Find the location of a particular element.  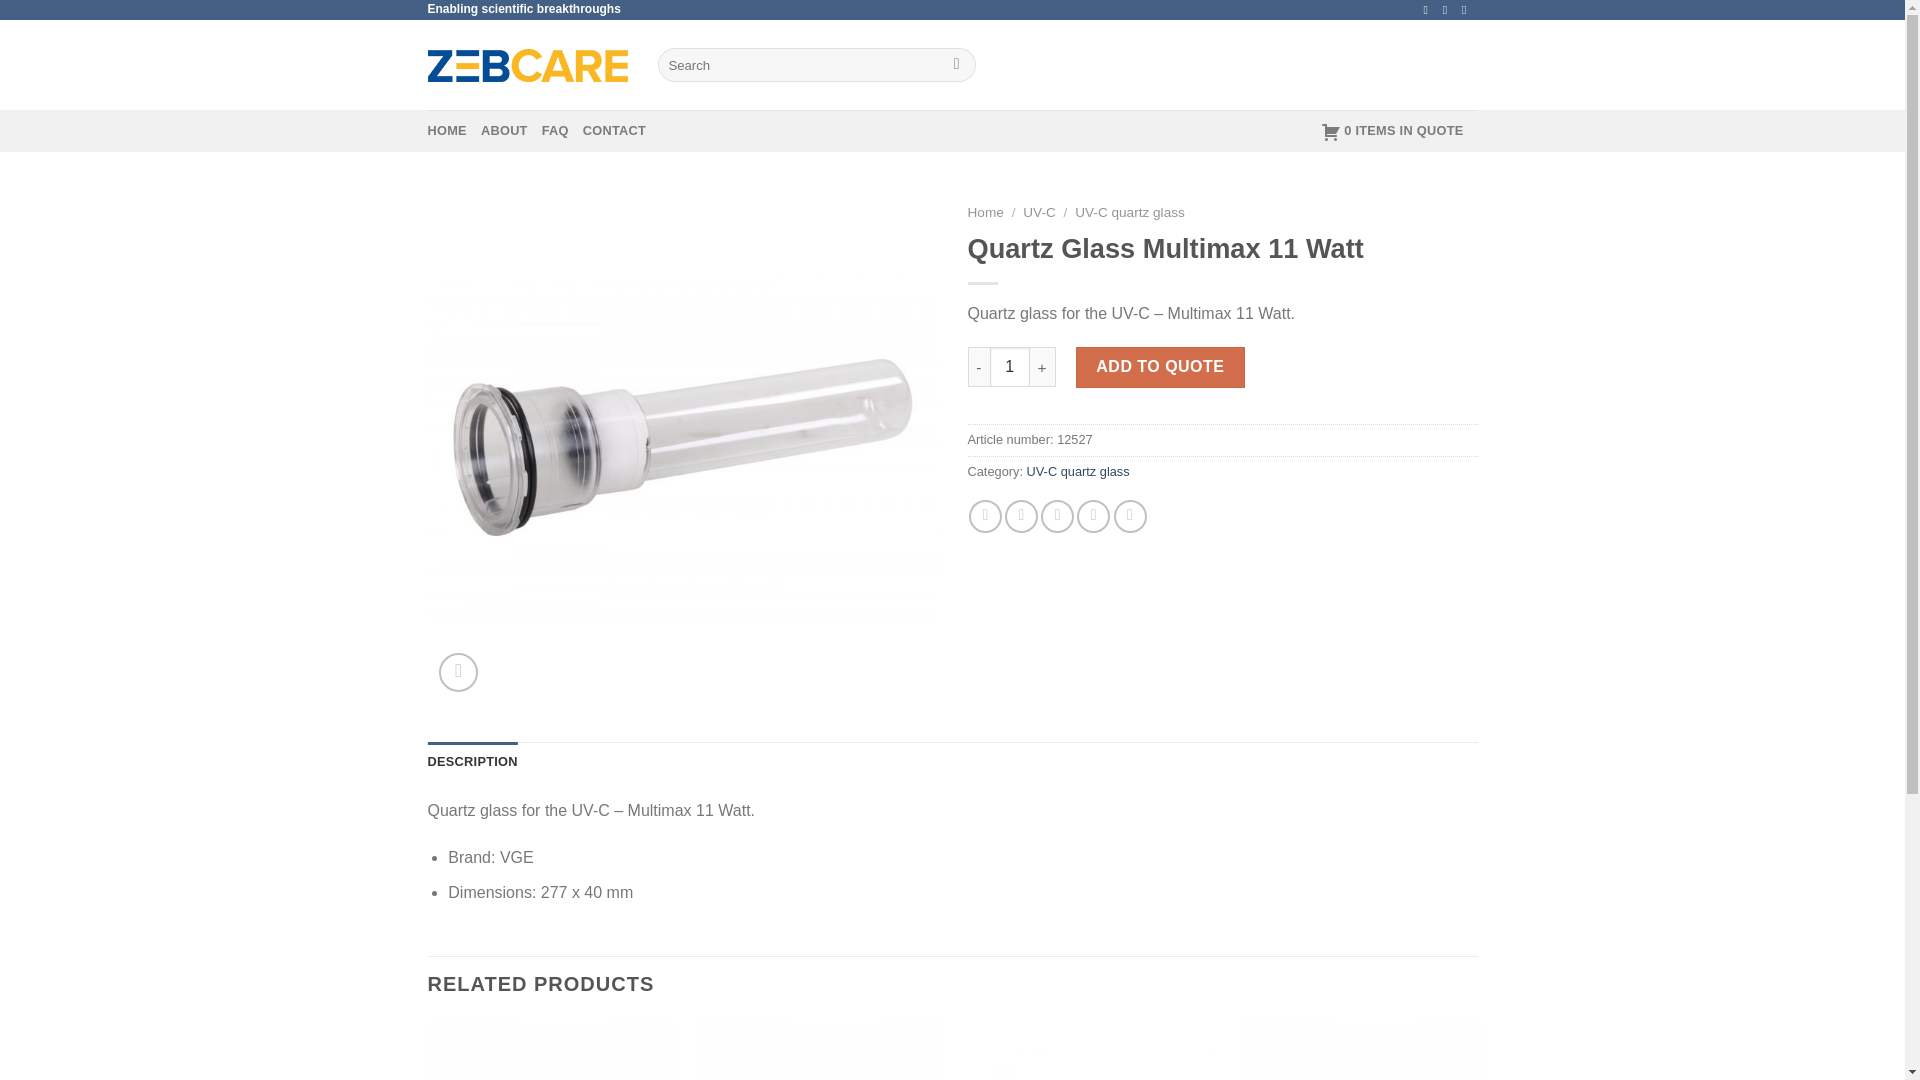

CONTACT is located at coordinates (614, 131).